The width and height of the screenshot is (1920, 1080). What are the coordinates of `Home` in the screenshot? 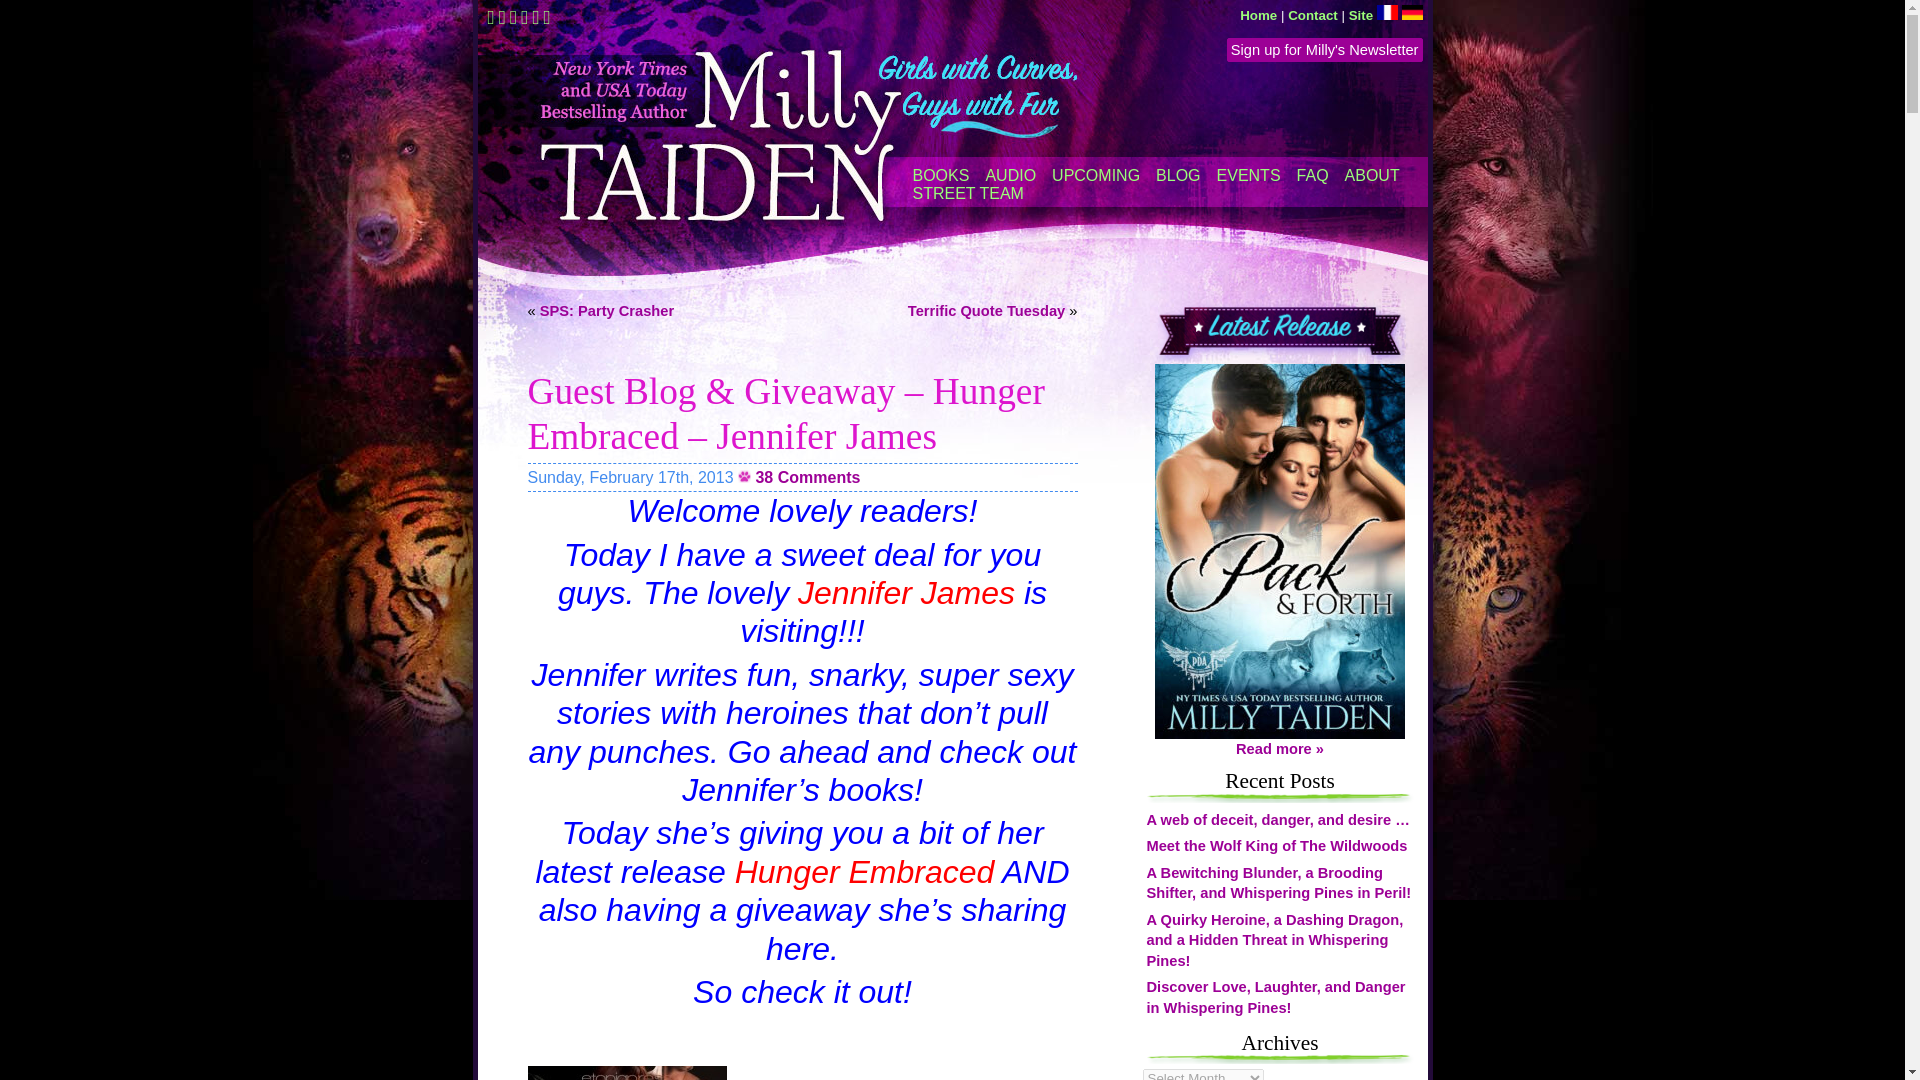 It's located at (1258, 14).